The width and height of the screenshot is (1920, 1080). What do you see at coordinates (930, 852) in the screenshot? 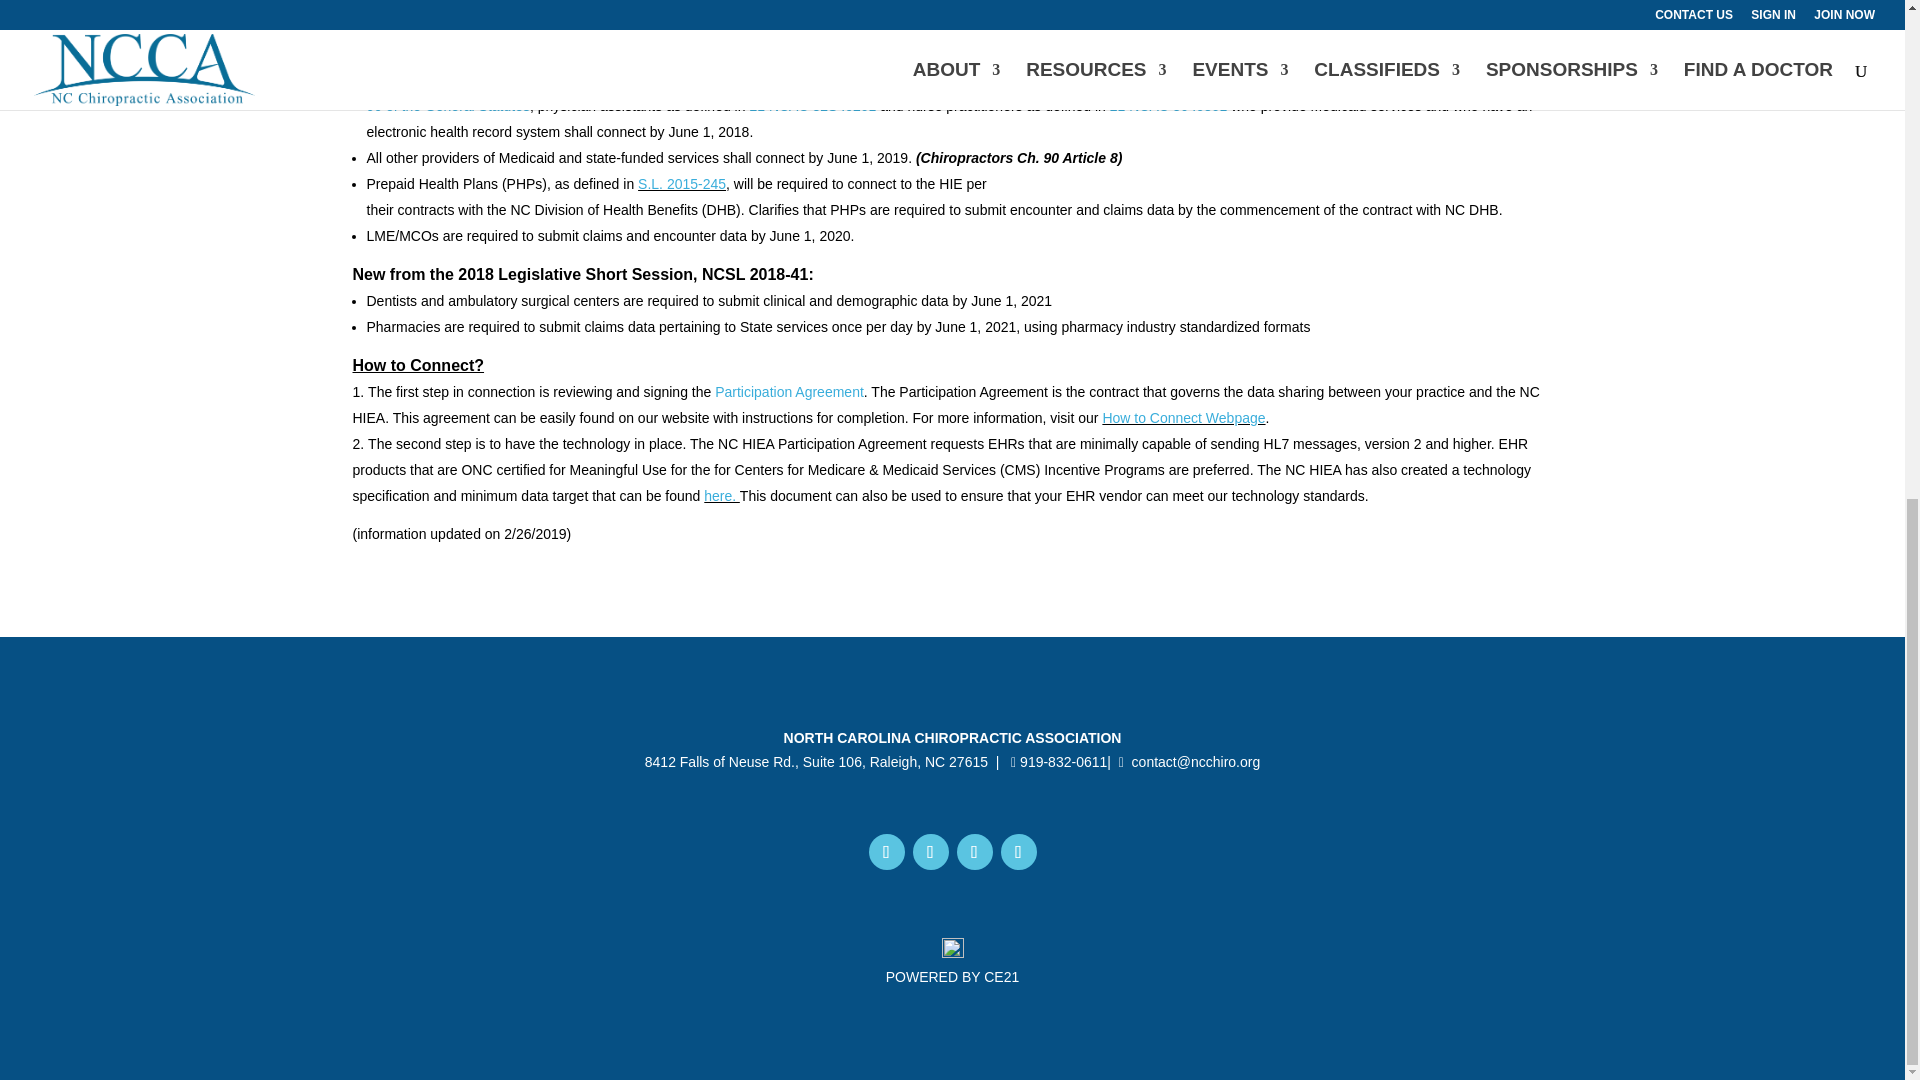
I see `Follow on Facebook` at bounding box center [930, 852].